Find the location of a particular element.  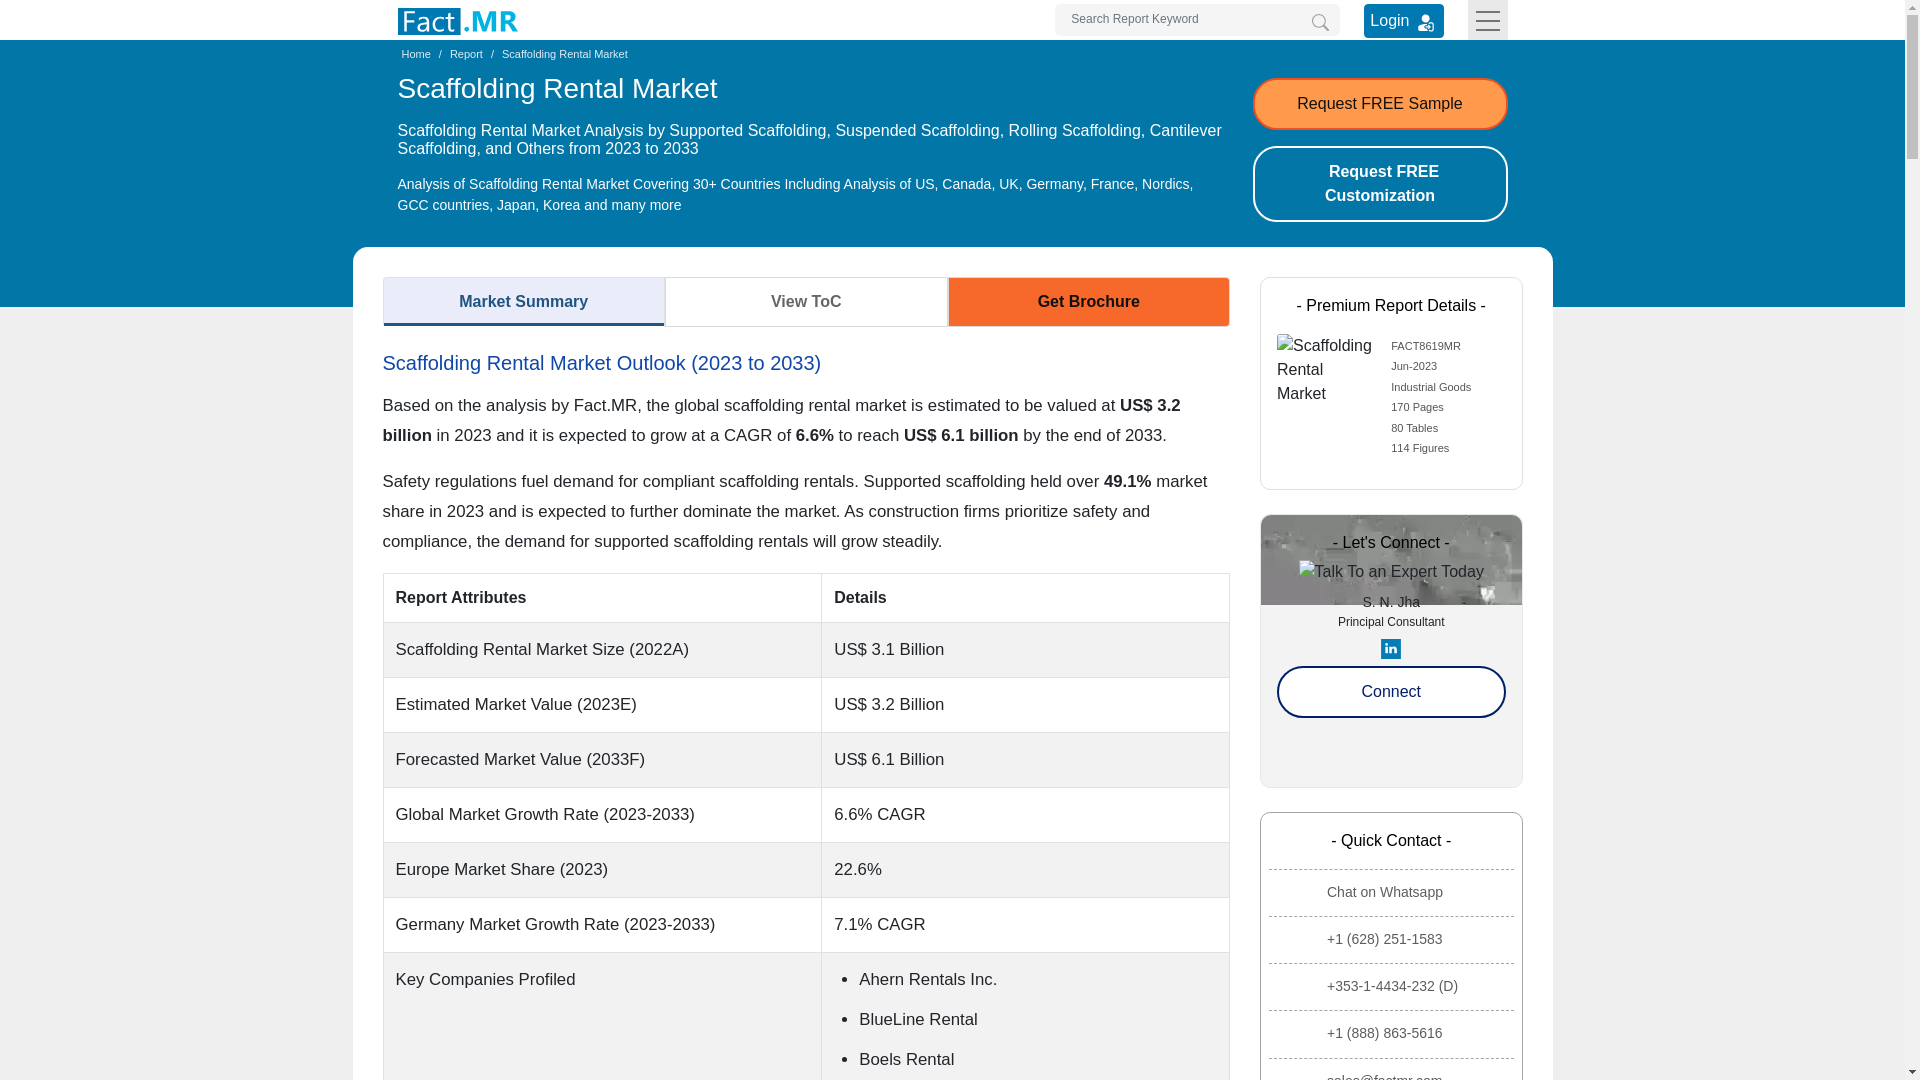

Request FREE Customization is located at coordinates (1379, 184).